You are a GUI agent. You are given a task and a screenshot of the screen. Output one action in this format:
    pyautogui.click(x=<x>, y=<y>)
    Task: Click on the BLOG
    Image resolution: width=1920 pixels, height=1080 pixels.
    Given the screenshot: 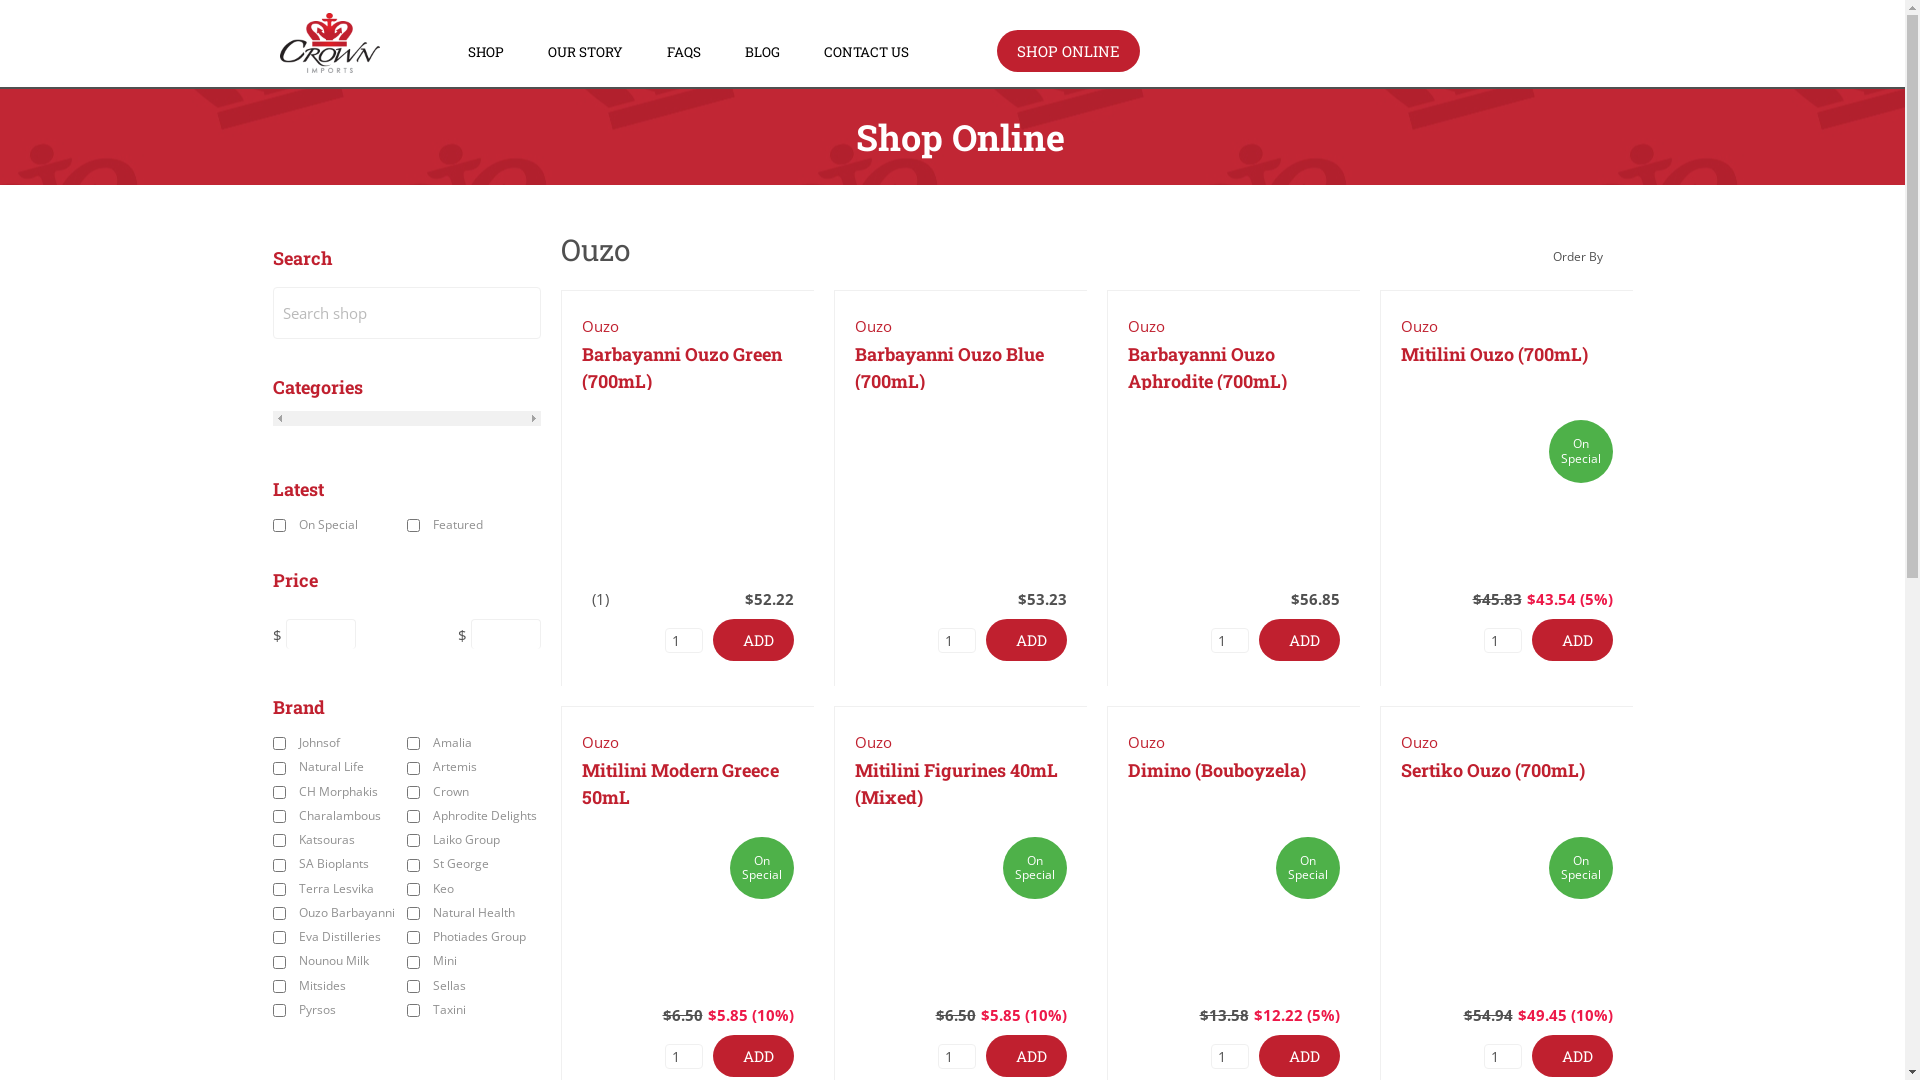 What is the action you would take?
    pyautogui.click(x=762, y=52)
    